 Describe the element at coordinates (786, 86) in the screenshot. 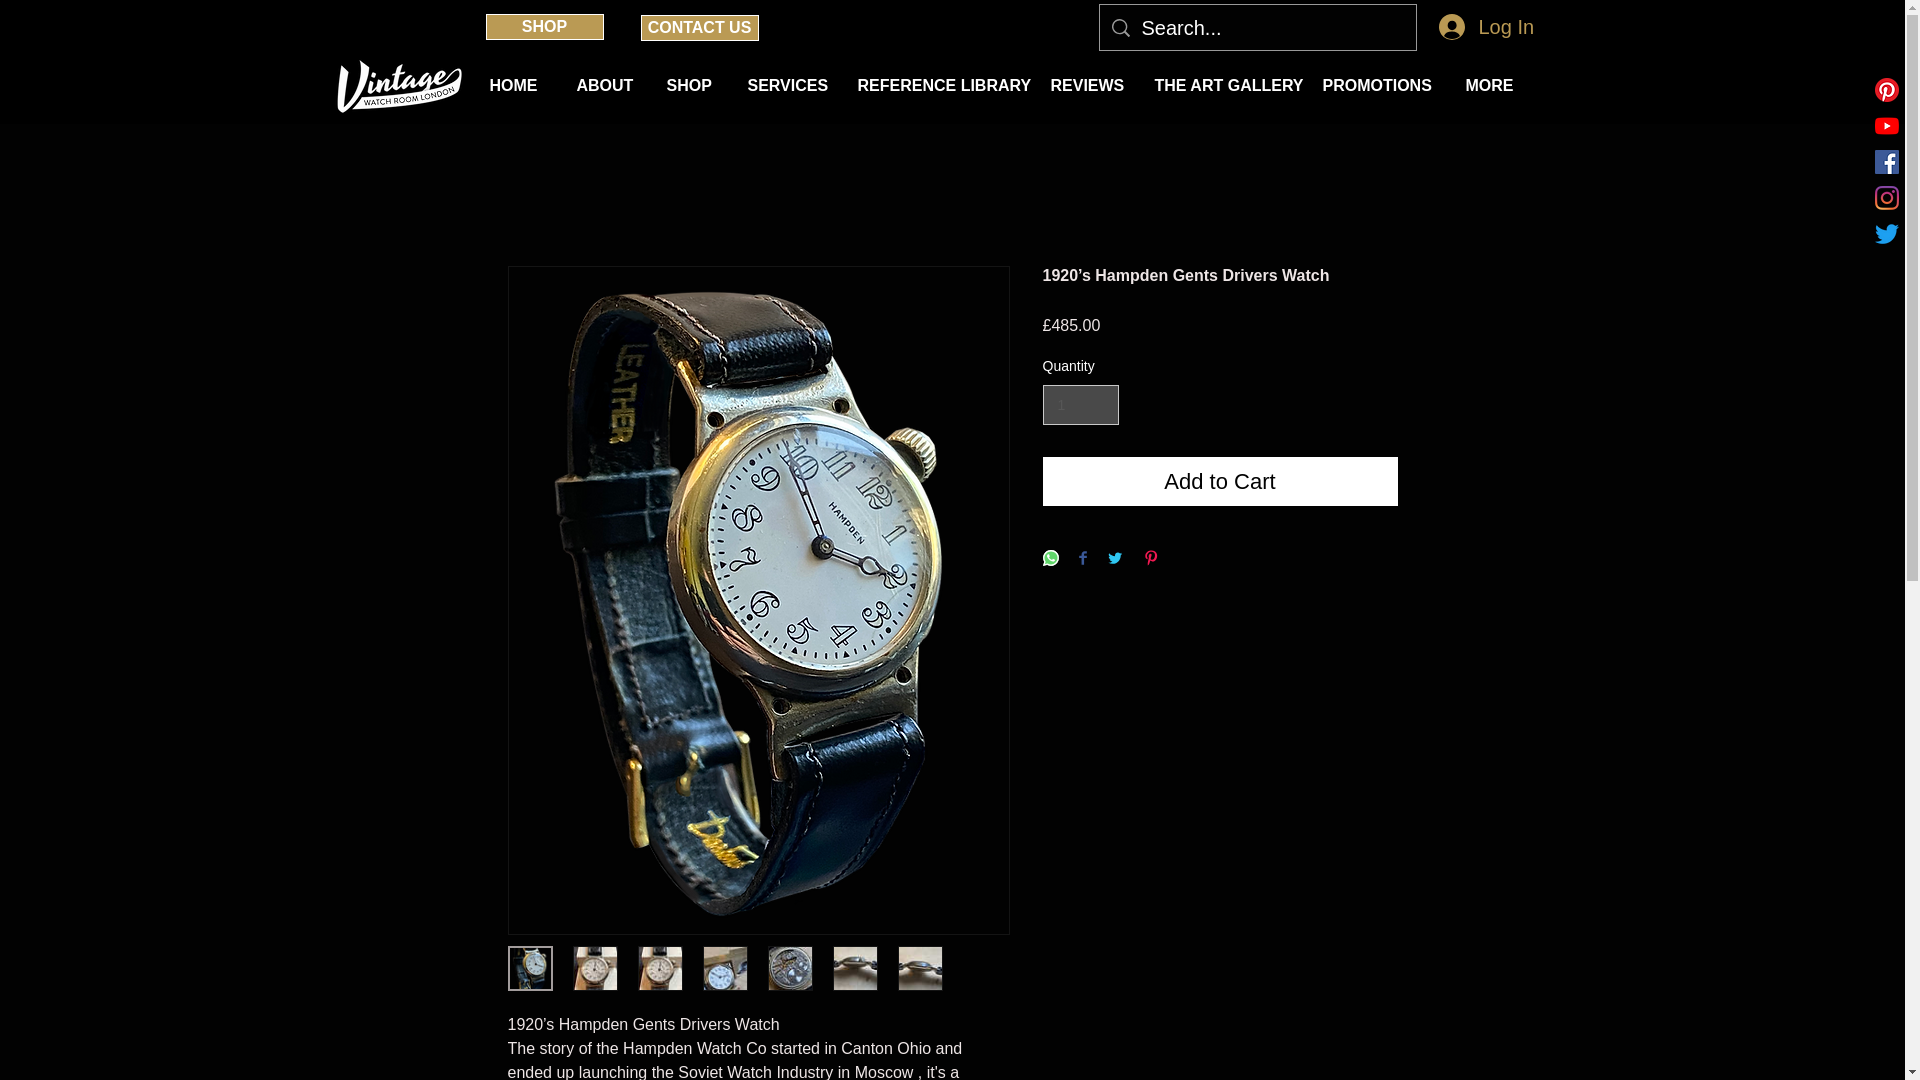

I see `SERVICES` at that location.